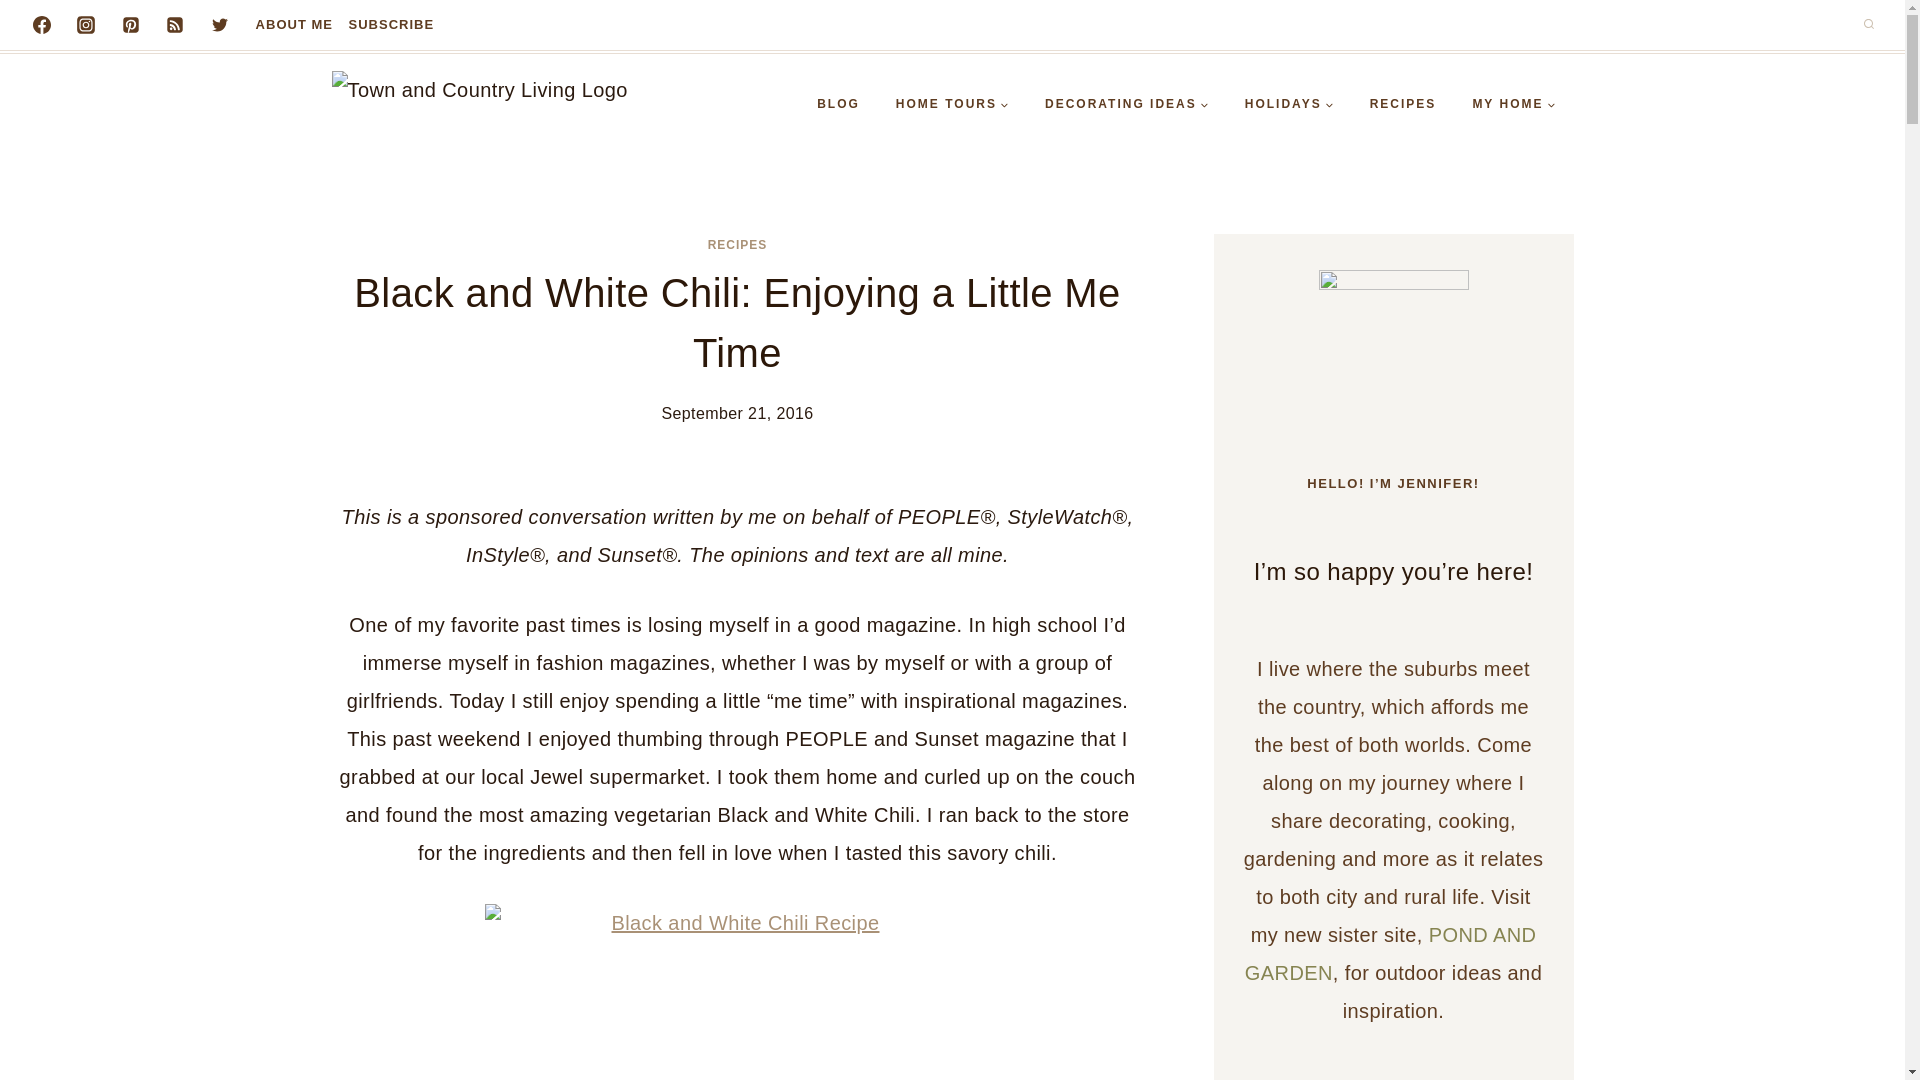  What do you see at coordinates (1512, 104) in the screenshot?
I see `MY HOME` at bounding box center [1512, 104].